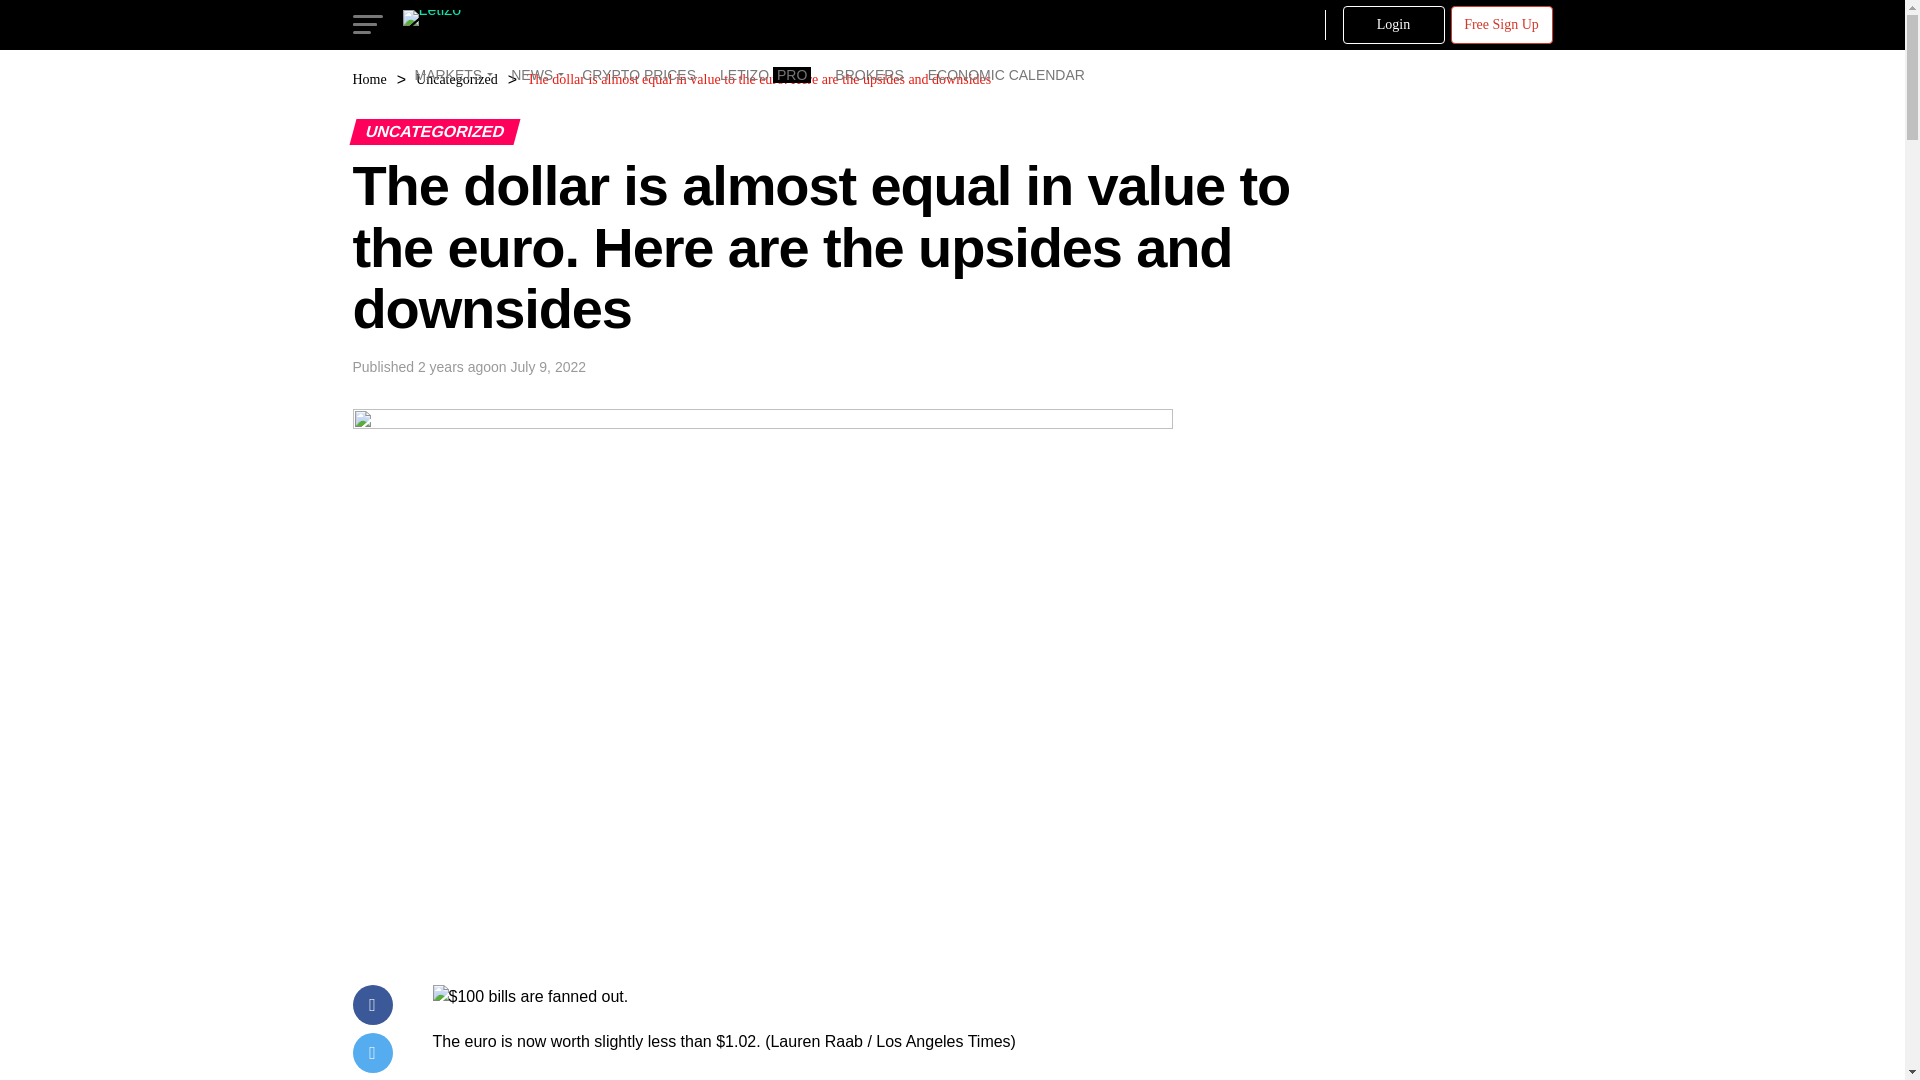 The width and height of the screenshot is (1920, 1080). I want to click on Go to the Uncategorized Category archives., so click(456, 80).